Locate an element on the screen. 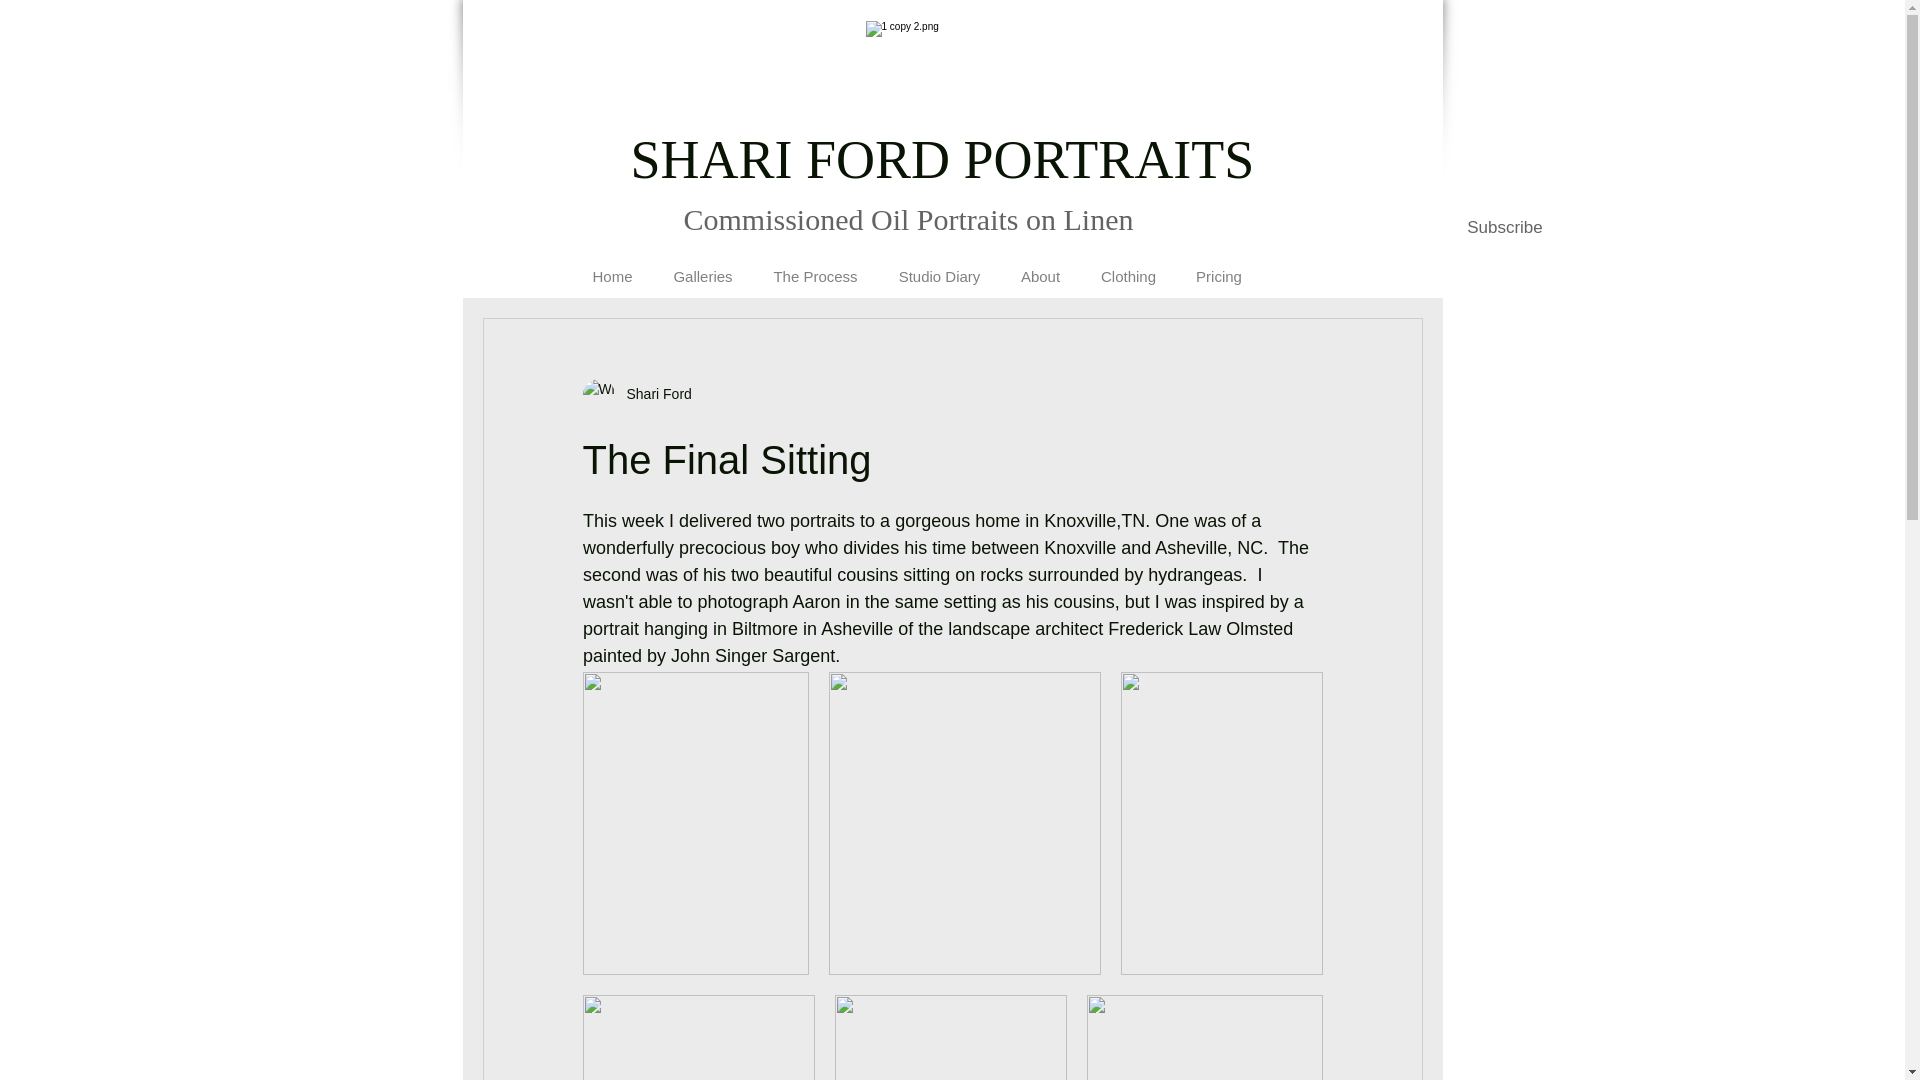  Clothing is located at coordinates (1128, 267).